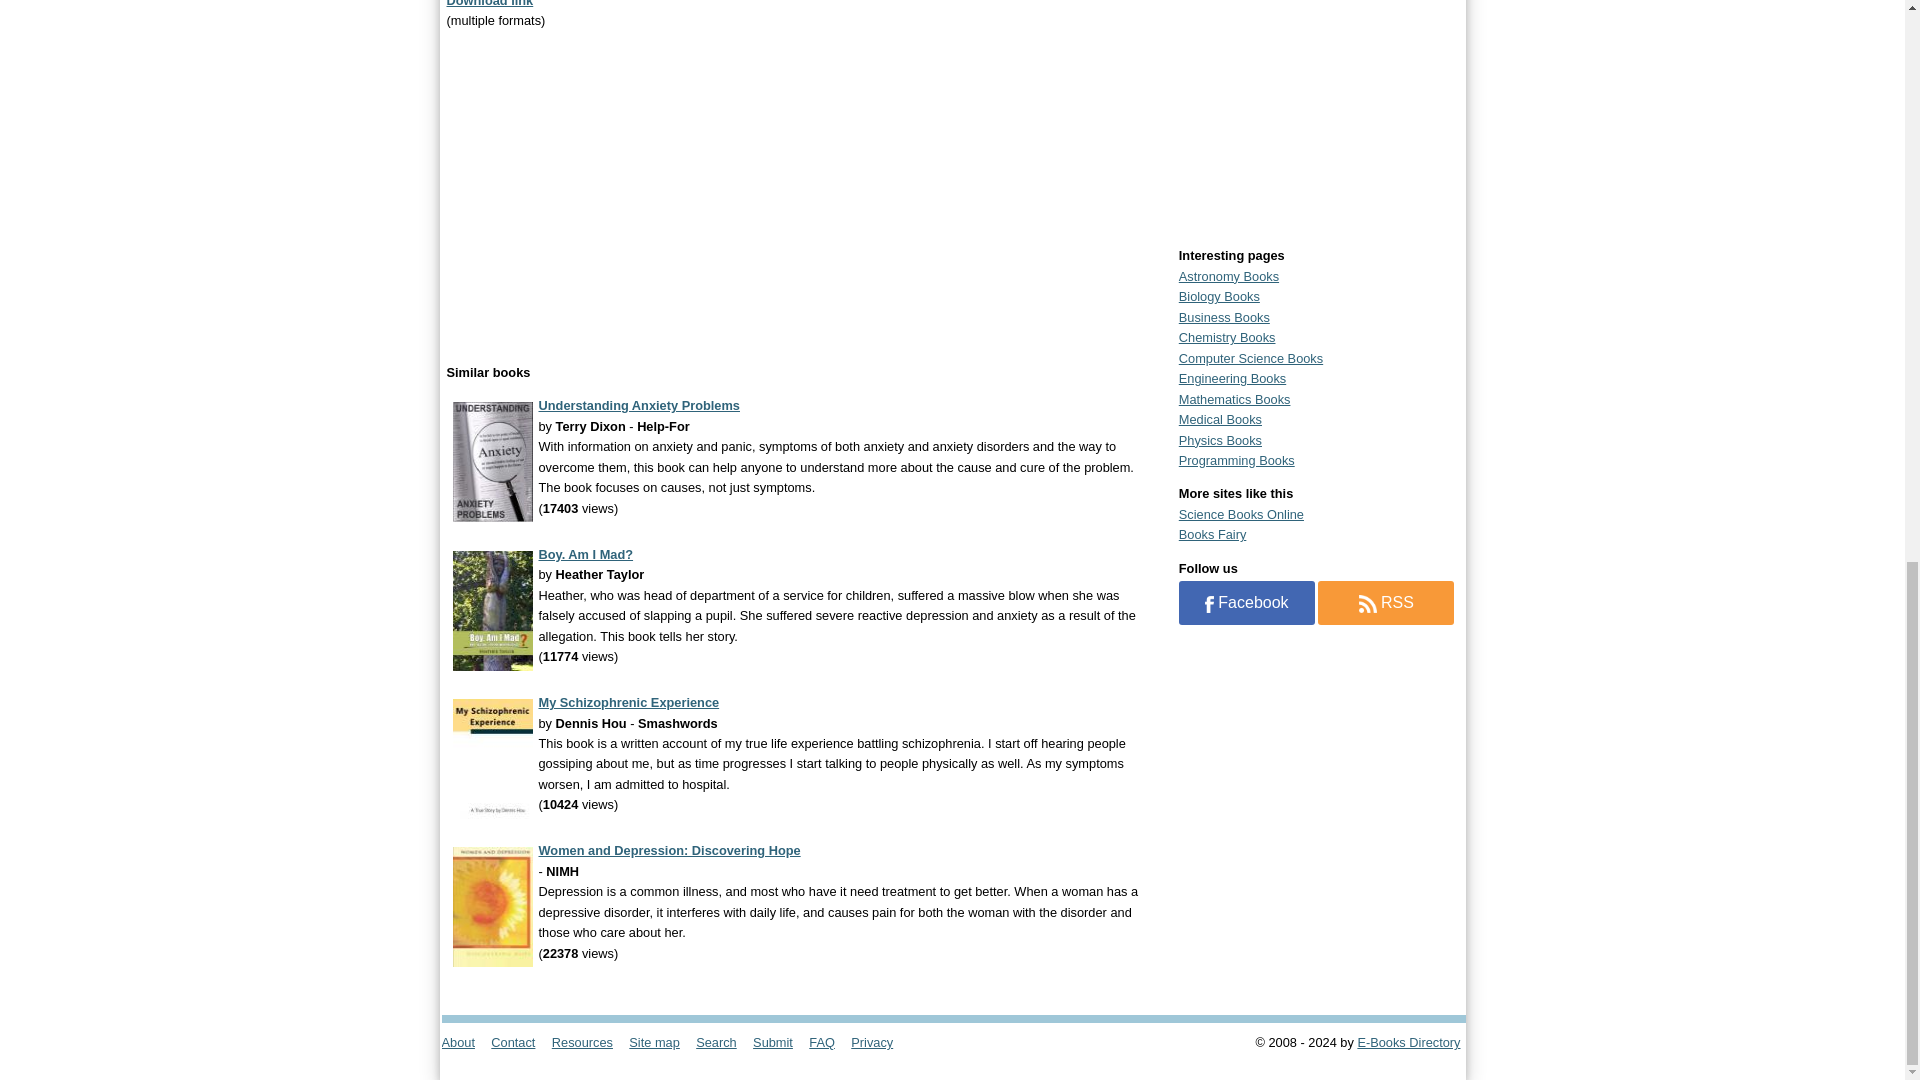 The height and width of the screenshot is (1080, 1920). I want to click on Women and Depression: Discovering Hope, so click(668, 850).